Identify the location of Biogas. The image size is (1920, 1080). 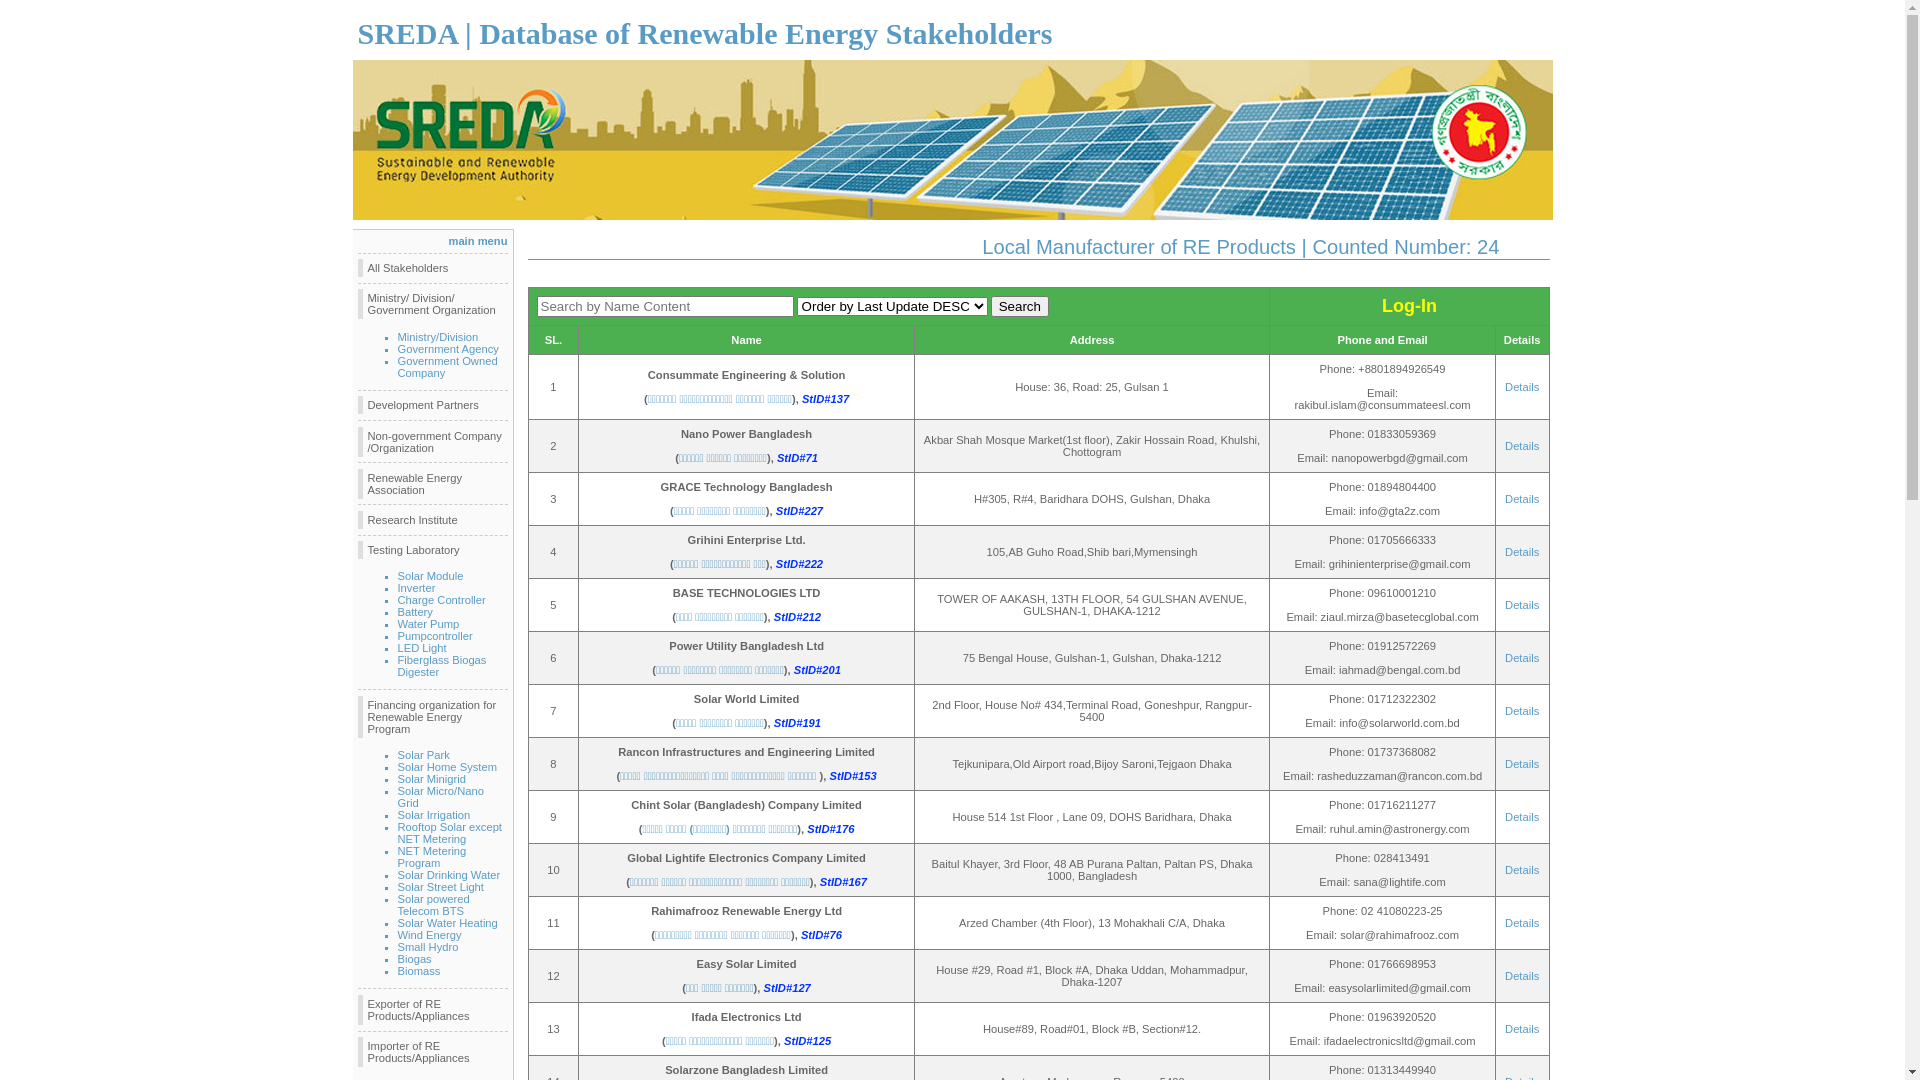
(415, 959).